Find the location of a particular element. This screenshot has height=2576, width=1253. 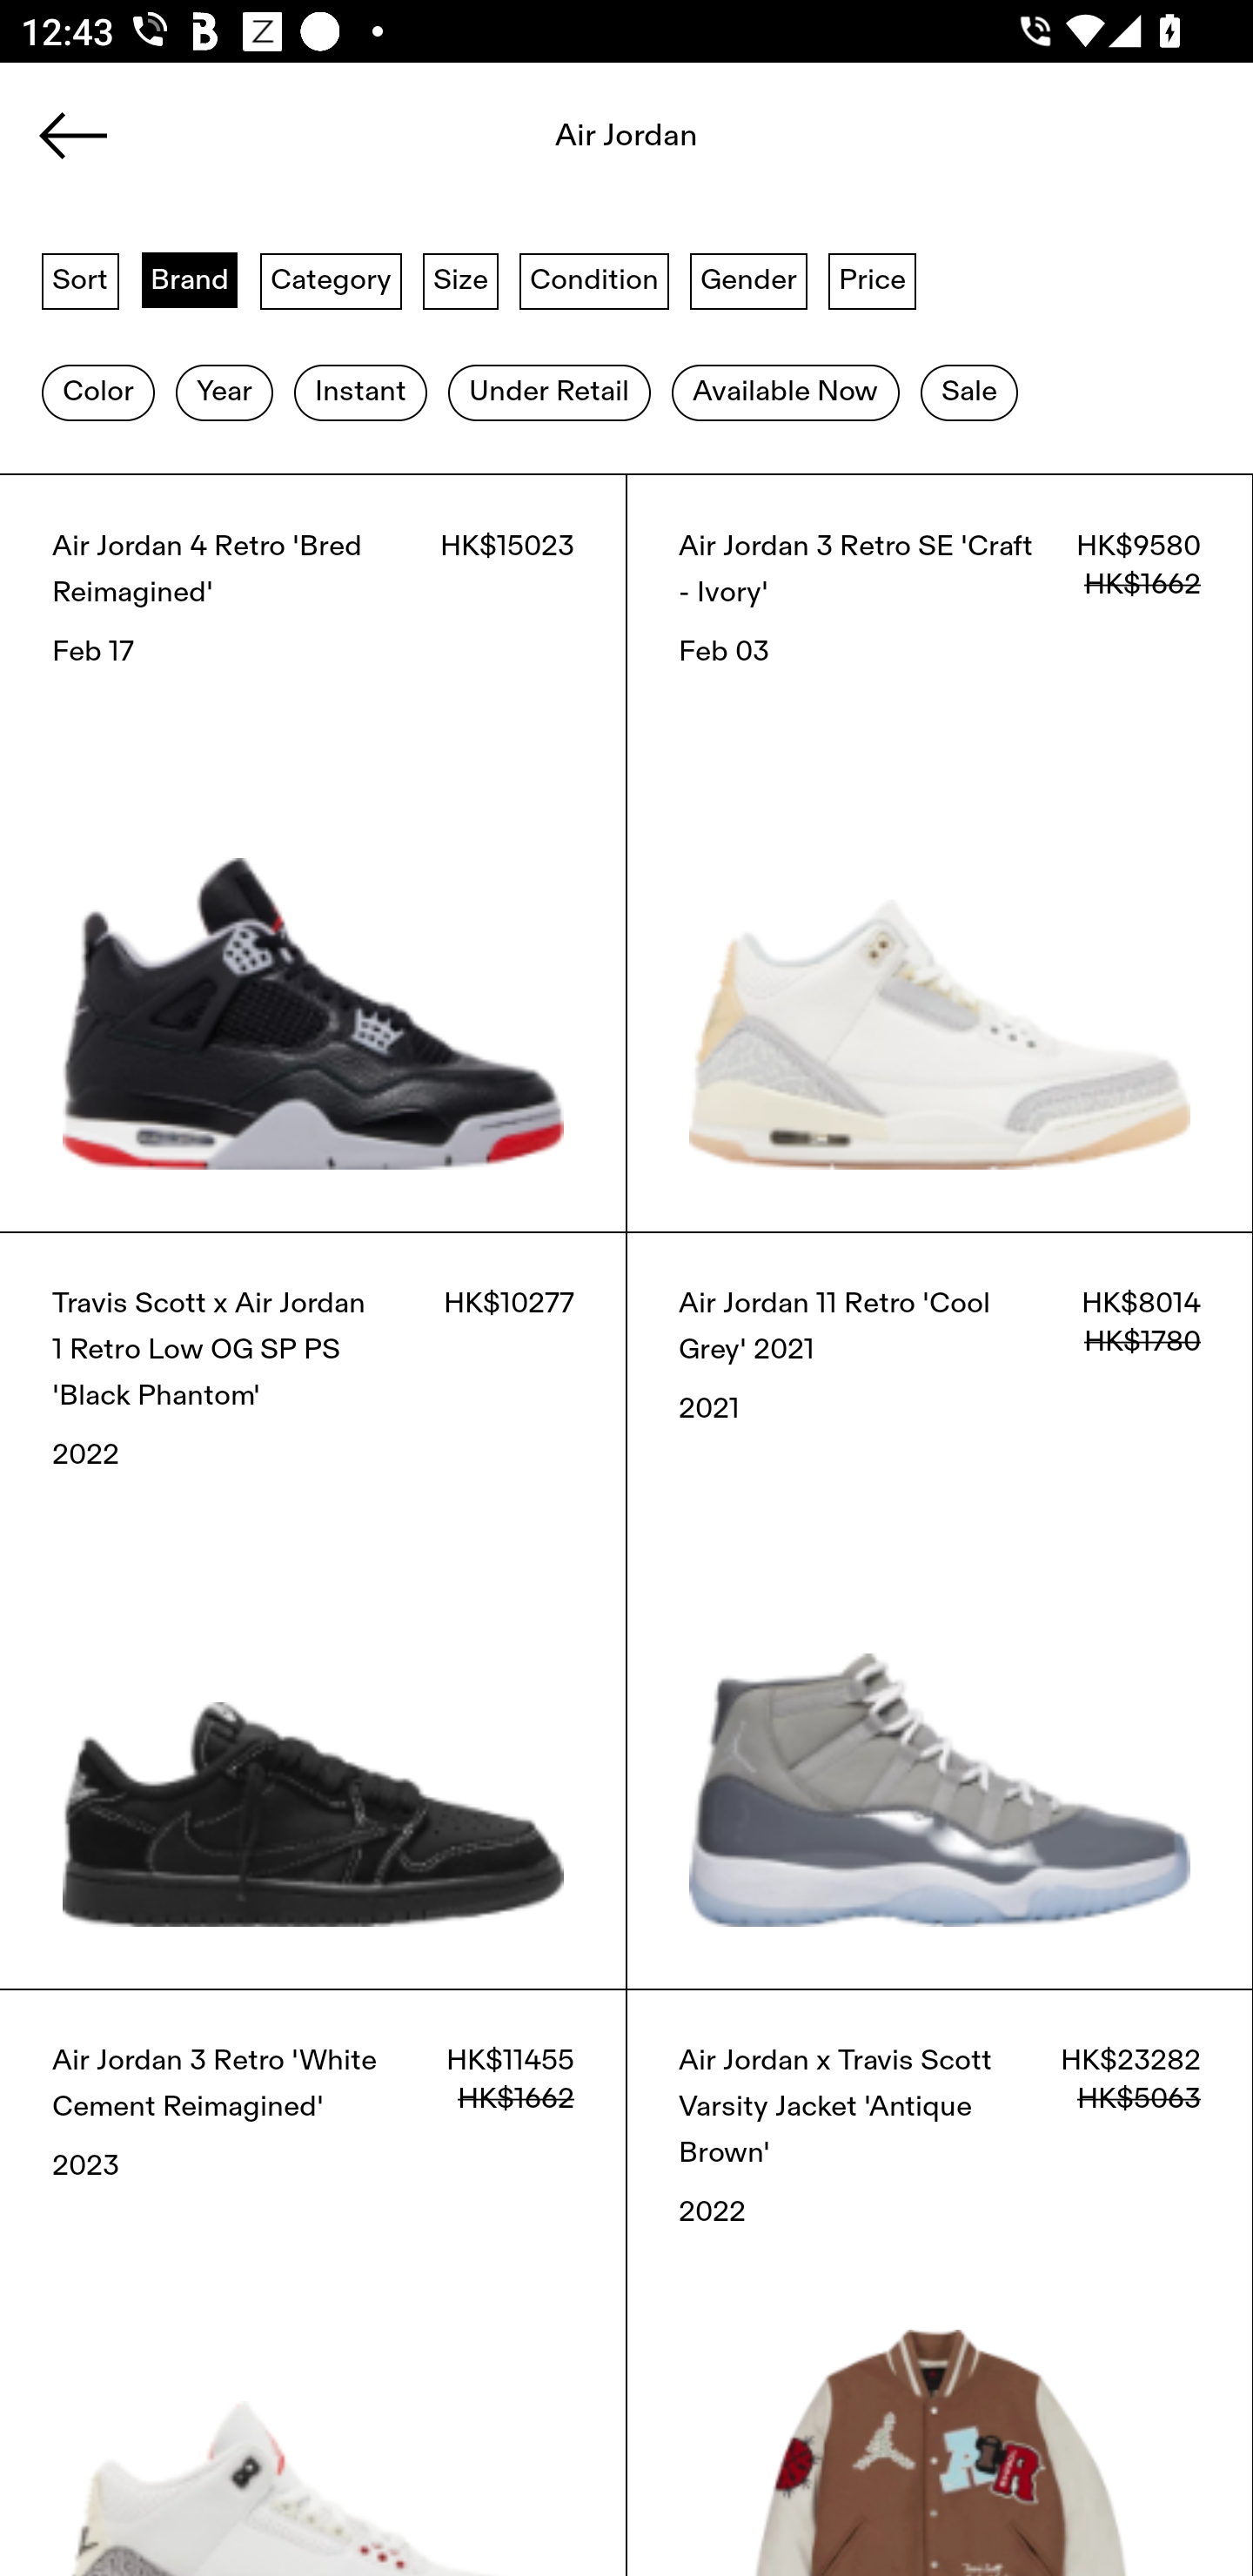

Color is located at coordinates (97, 392).